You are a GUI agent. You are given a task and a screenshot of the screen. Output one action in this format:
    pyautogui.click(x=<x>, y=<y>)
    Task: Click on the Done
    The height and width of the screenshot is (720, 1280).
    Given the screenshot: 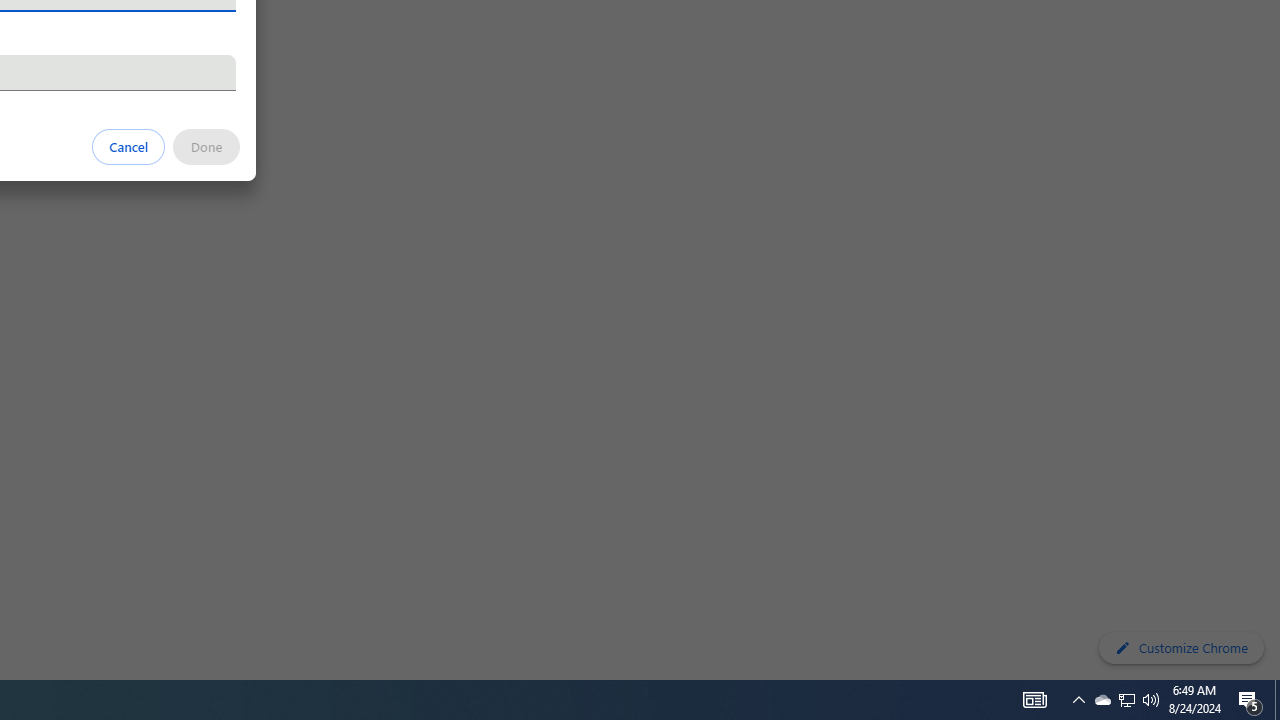 What is the action you would take?
    pyautogui.click(x=206, y=146)
    